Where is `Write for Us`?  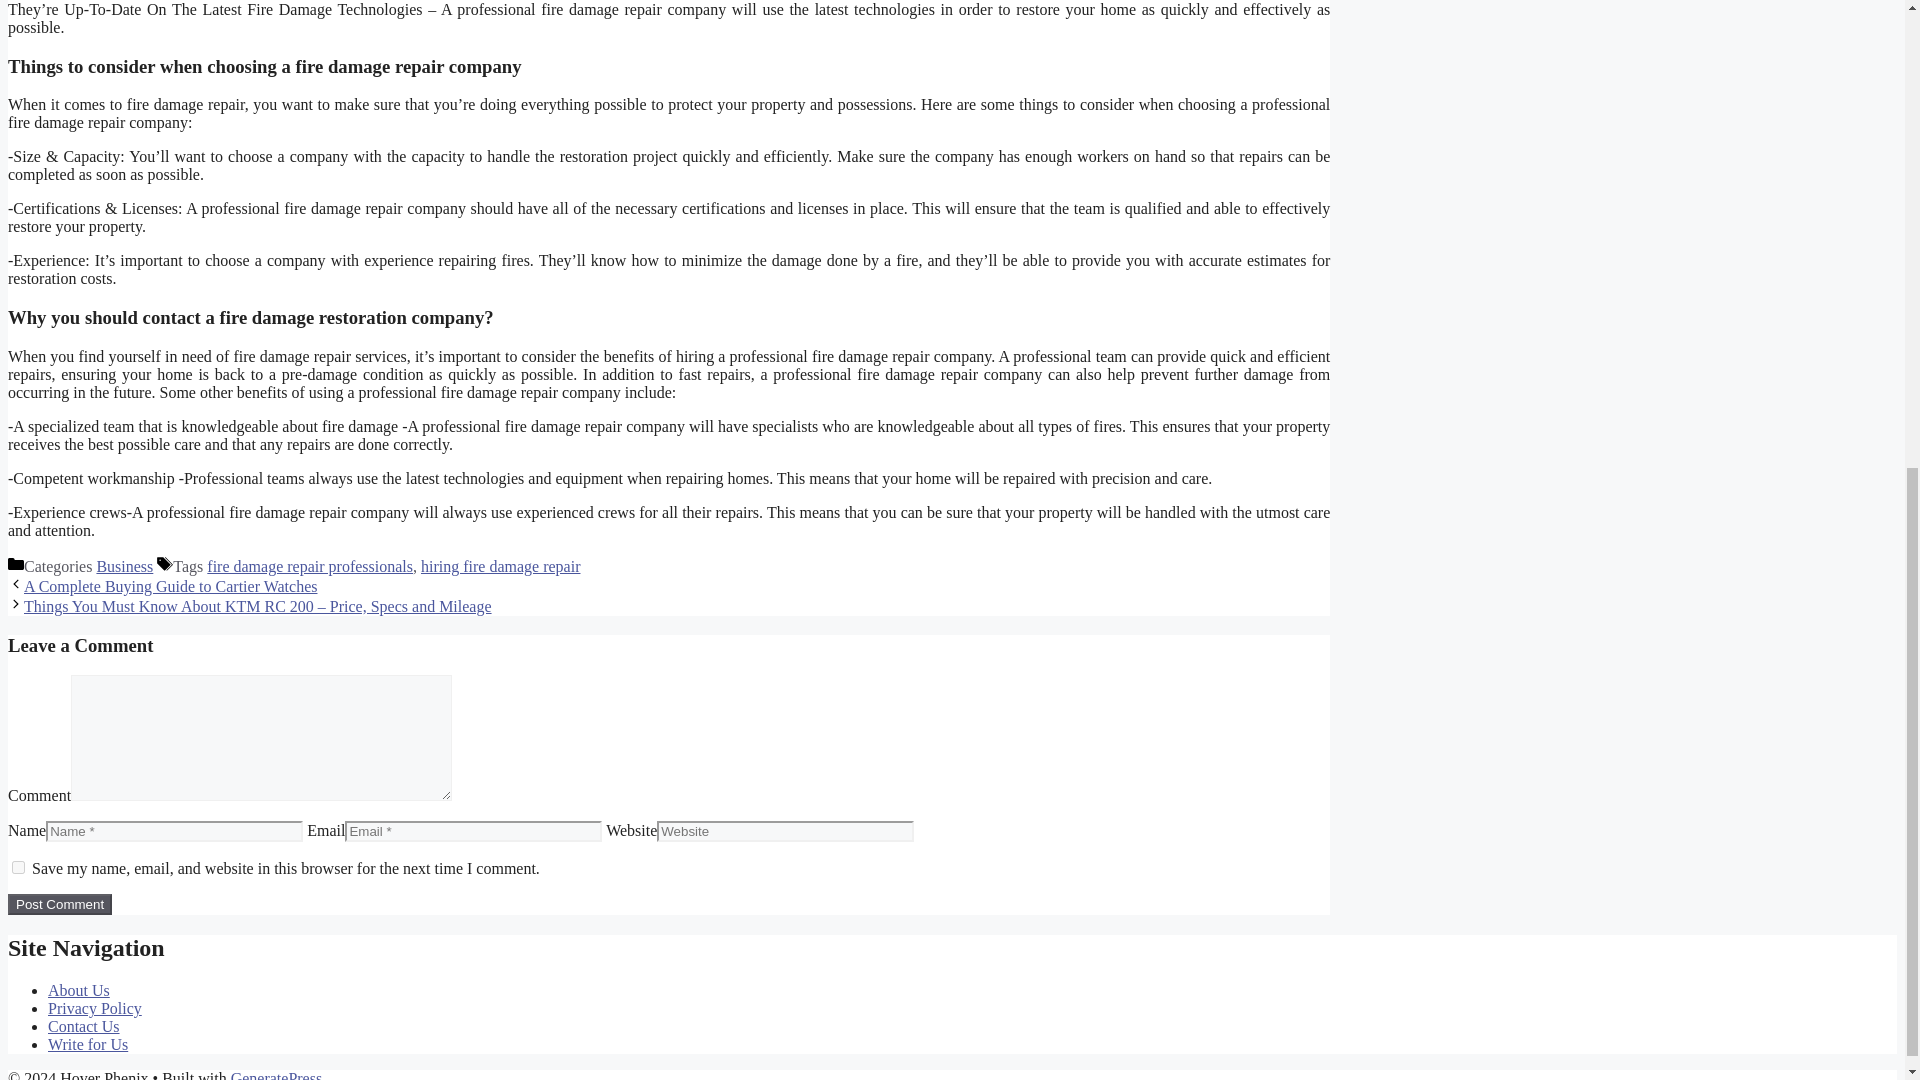 Write for Us is located at coordinates (88, 1044).